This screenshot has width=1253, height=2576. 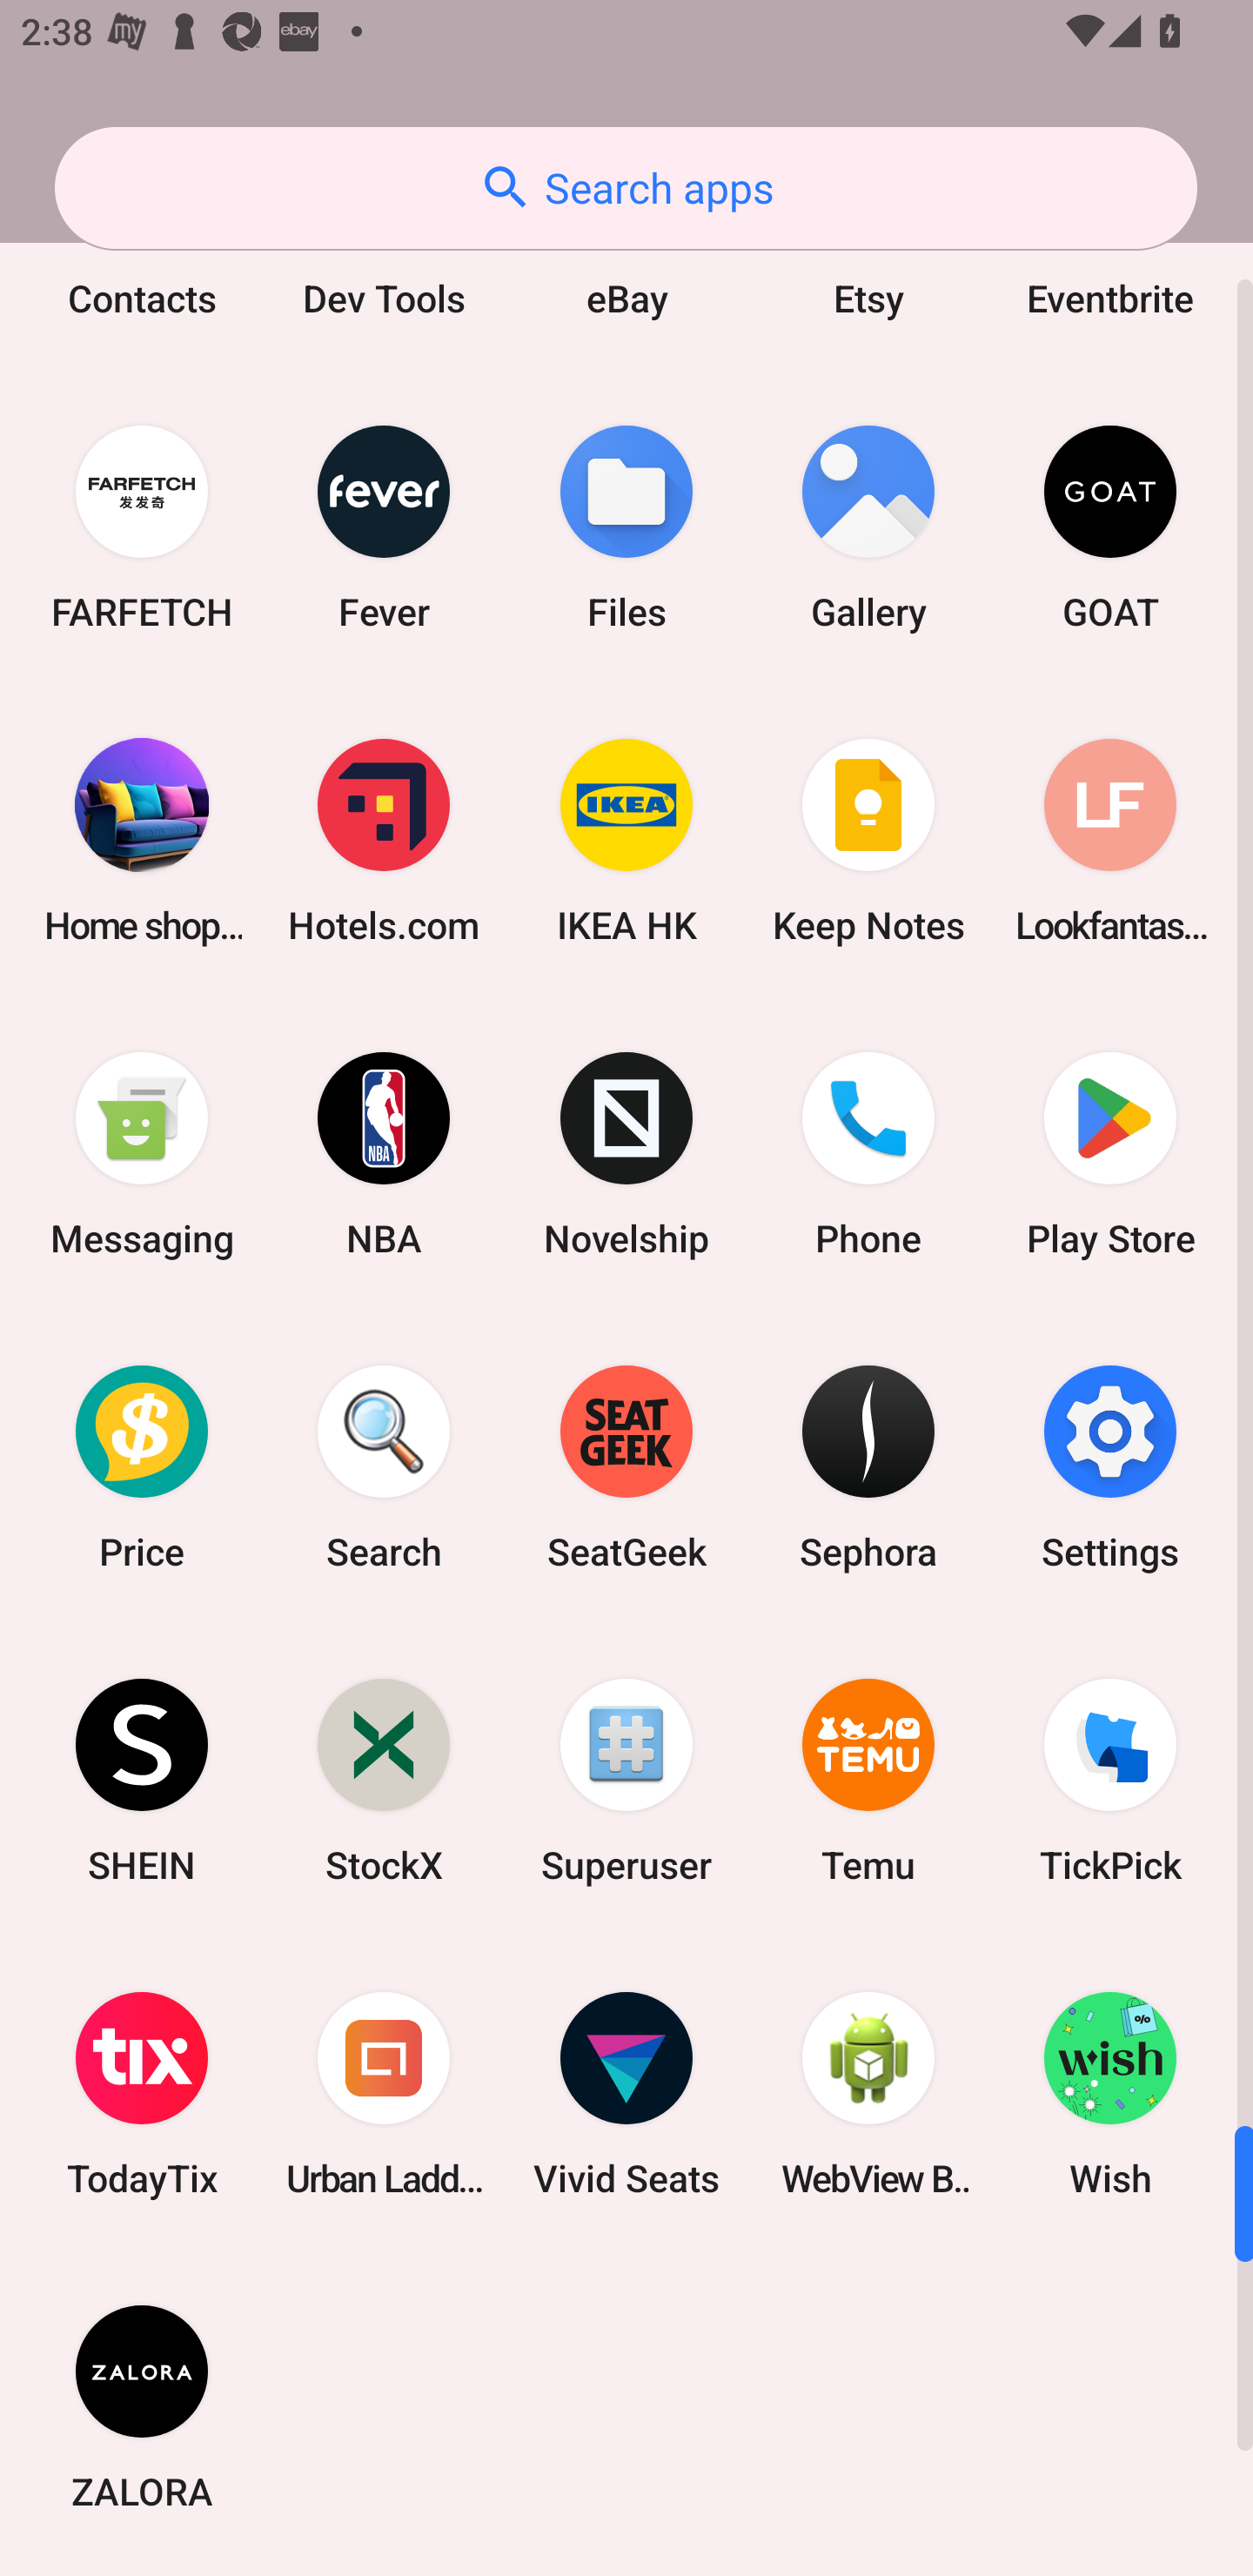 I want to click on Keep Notes, so click(x=868, y=841).